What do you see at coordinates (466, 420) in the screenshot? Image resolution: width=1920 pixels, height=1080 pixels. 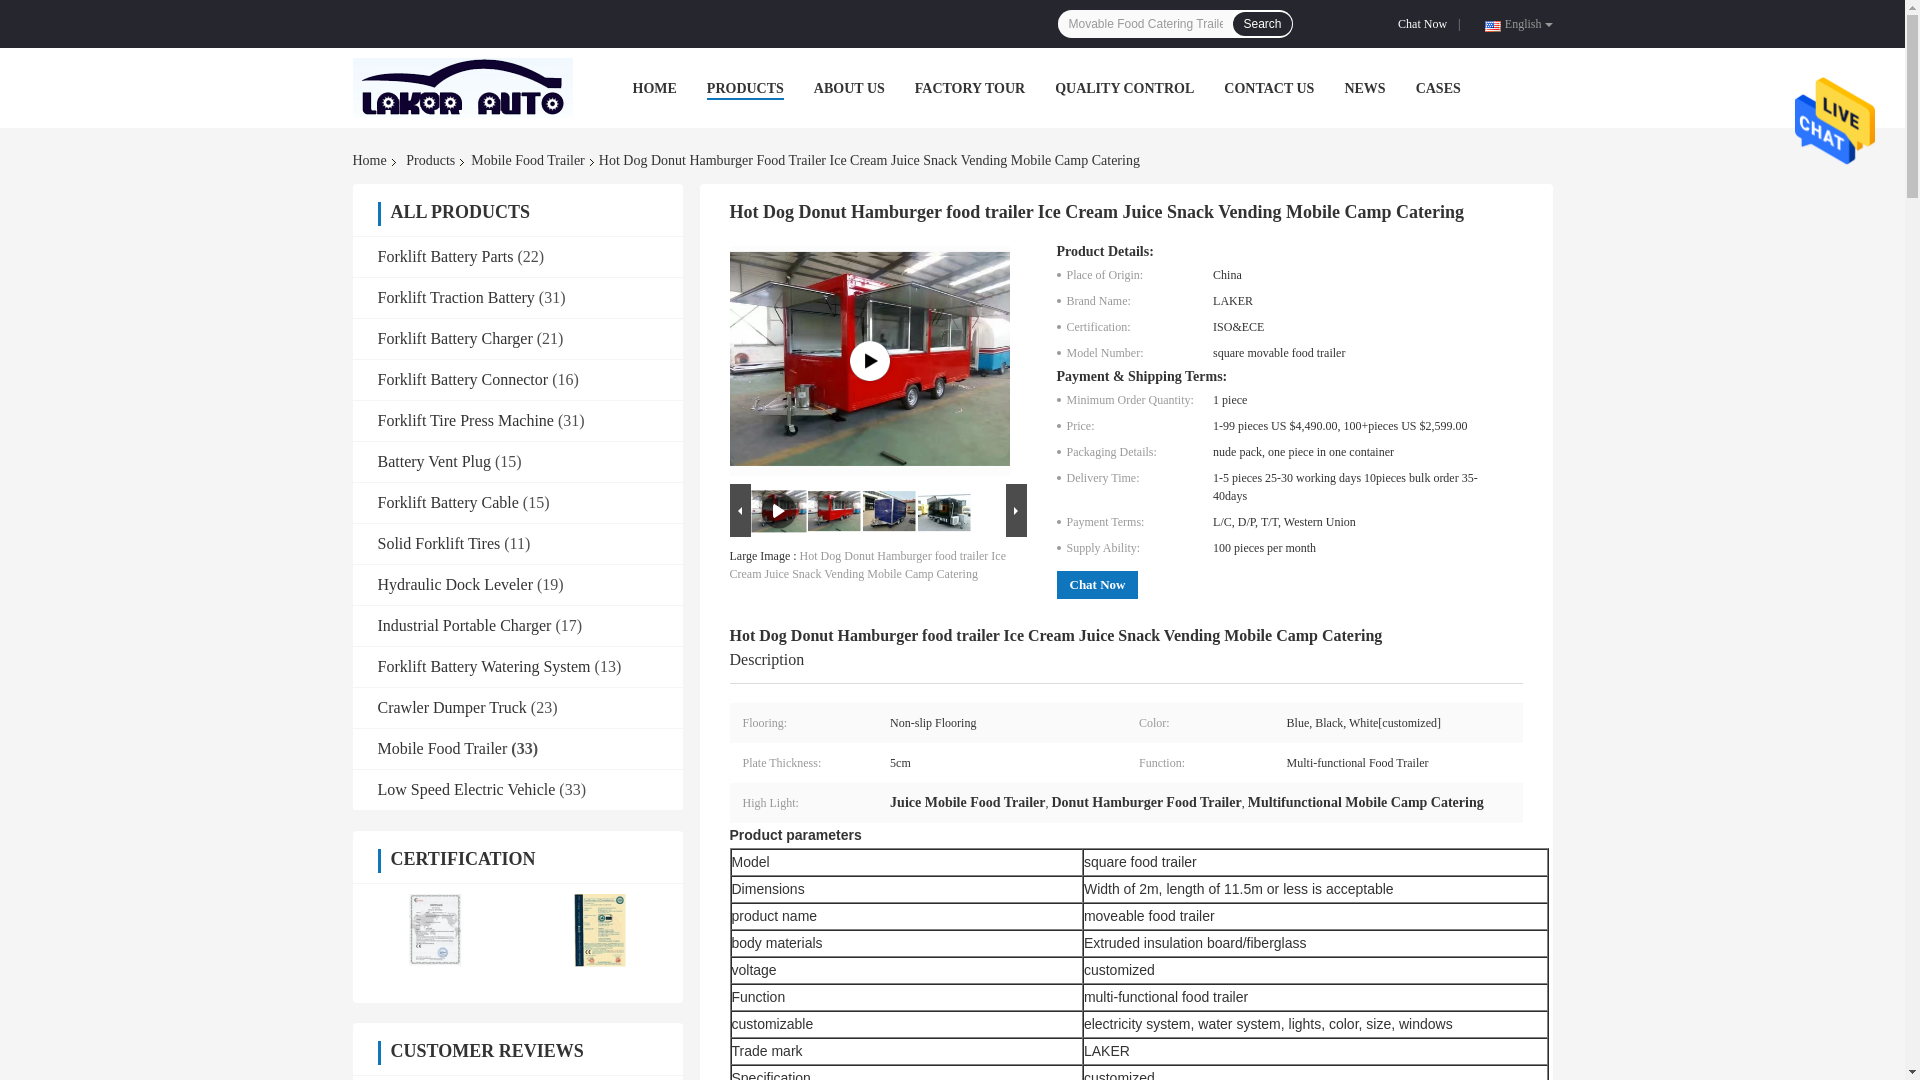 I see `Forklift Tire Press Machine` at bounding box center [466, 420].